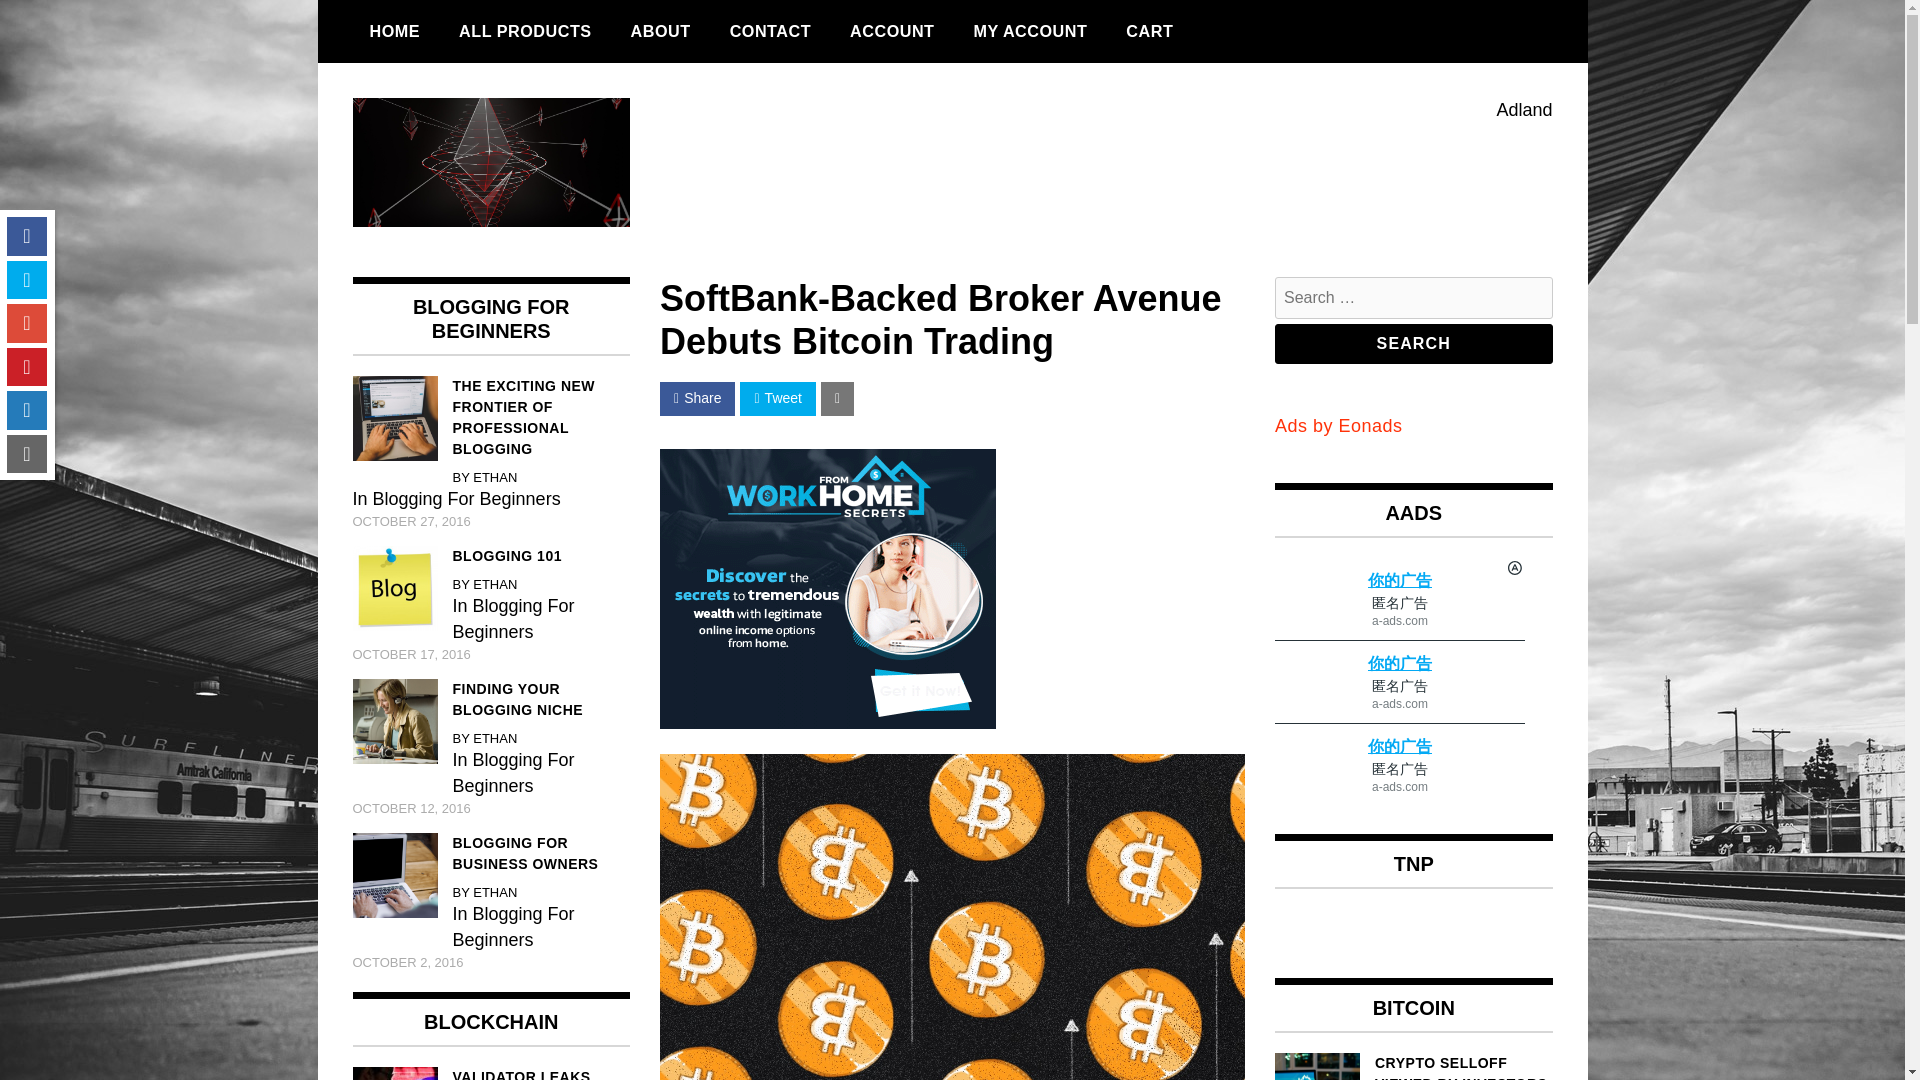 The height and width of the screenshot is (1080, 1920). Describe the element at coordinates (770, 31) in the screenshot. I see `CONTACT` at that location.